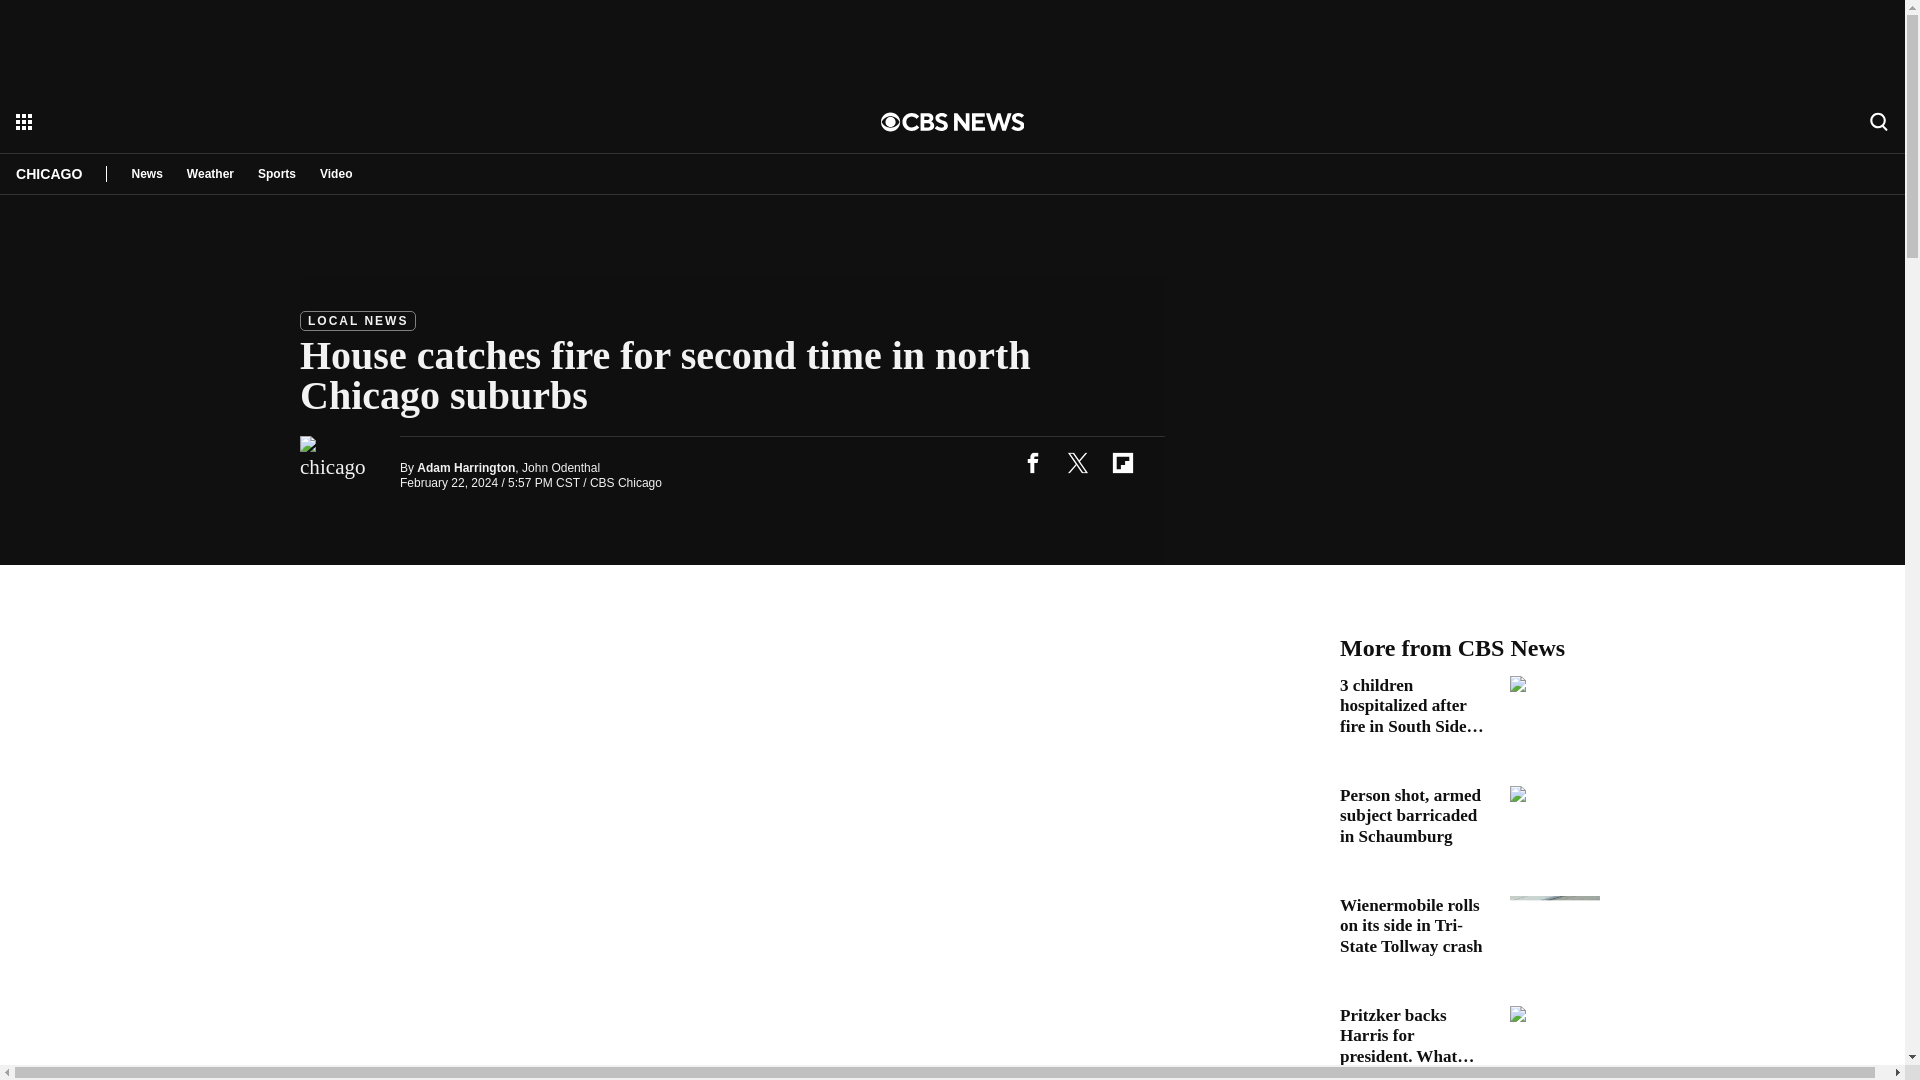  I want to click on twitter, so click(1077, 462).